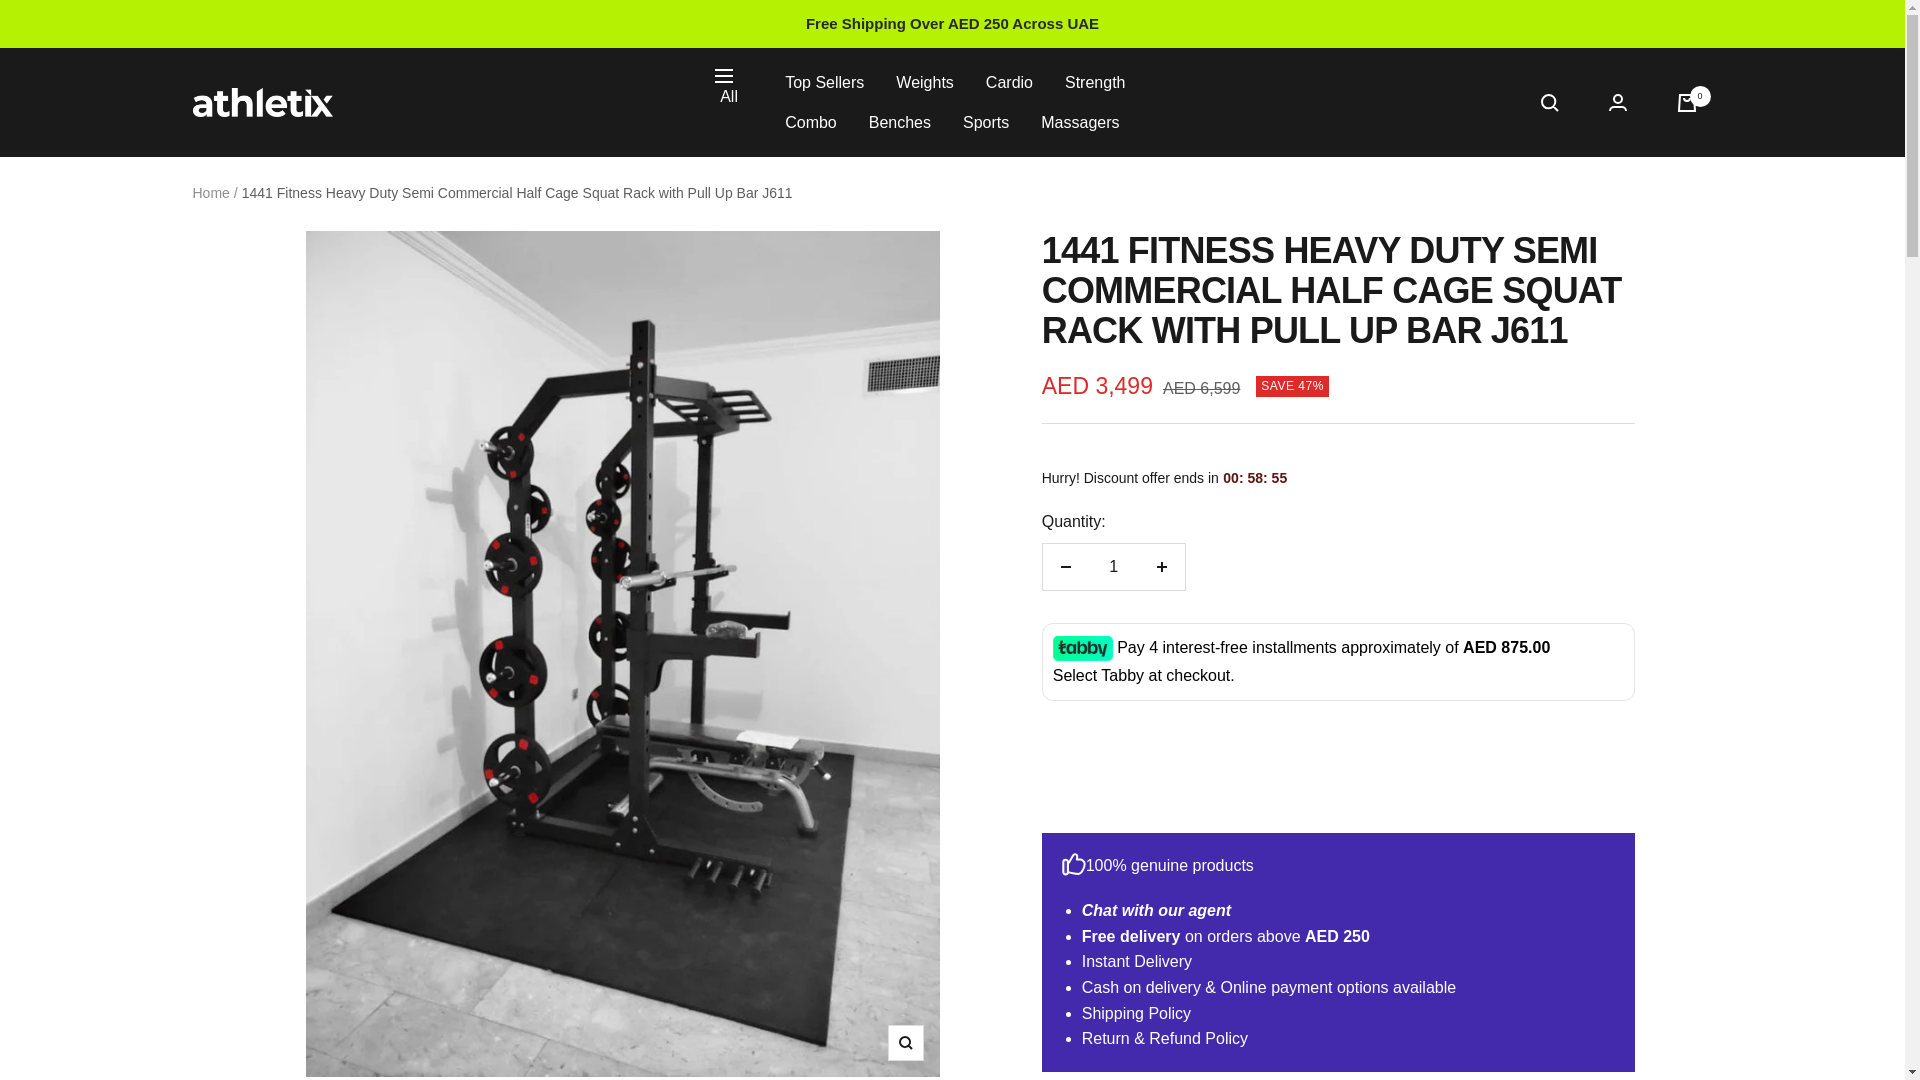  What do you see at coordinates (824, 83) in the screenshot?
I see `Top Sellers` at bounding box center [824, 83].